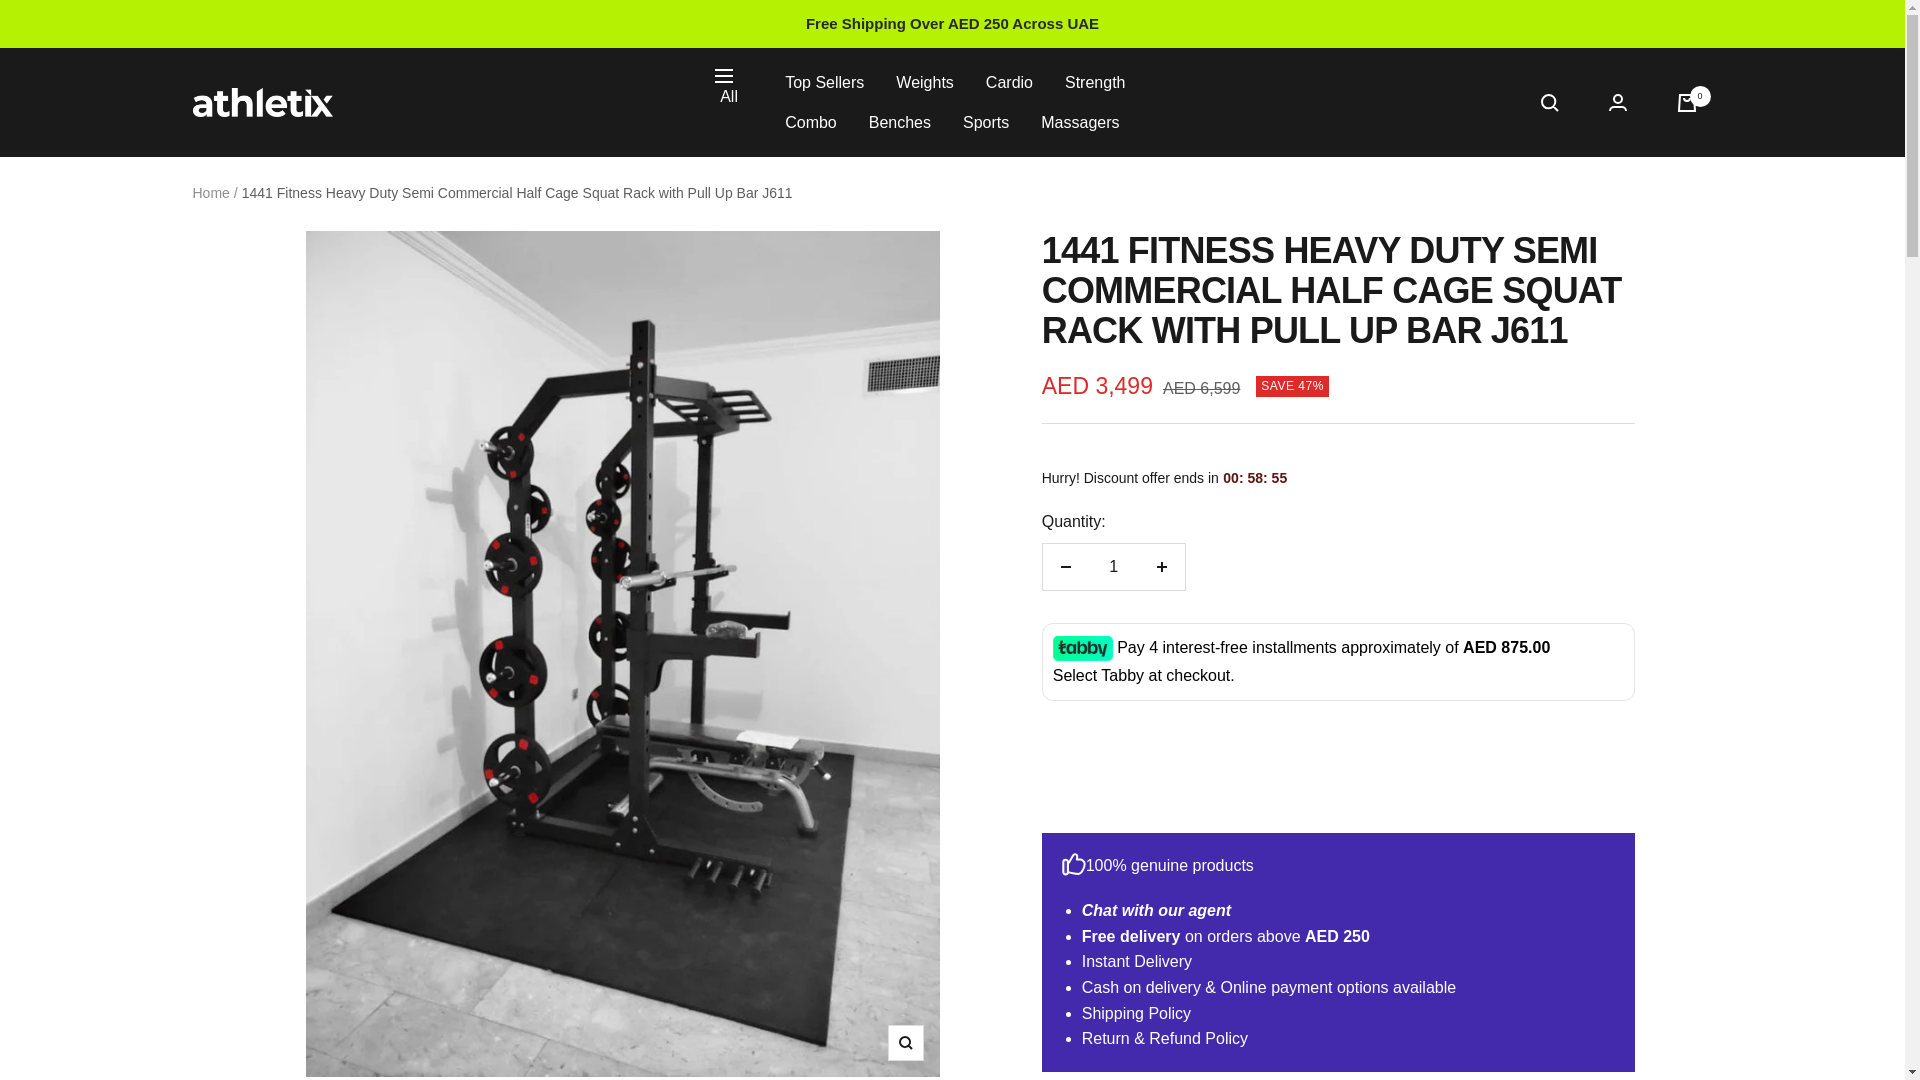  What do you see at coordinates (824, 83) in the screenshot?
I see `Top Sellers` at bounding box center [824, 83].